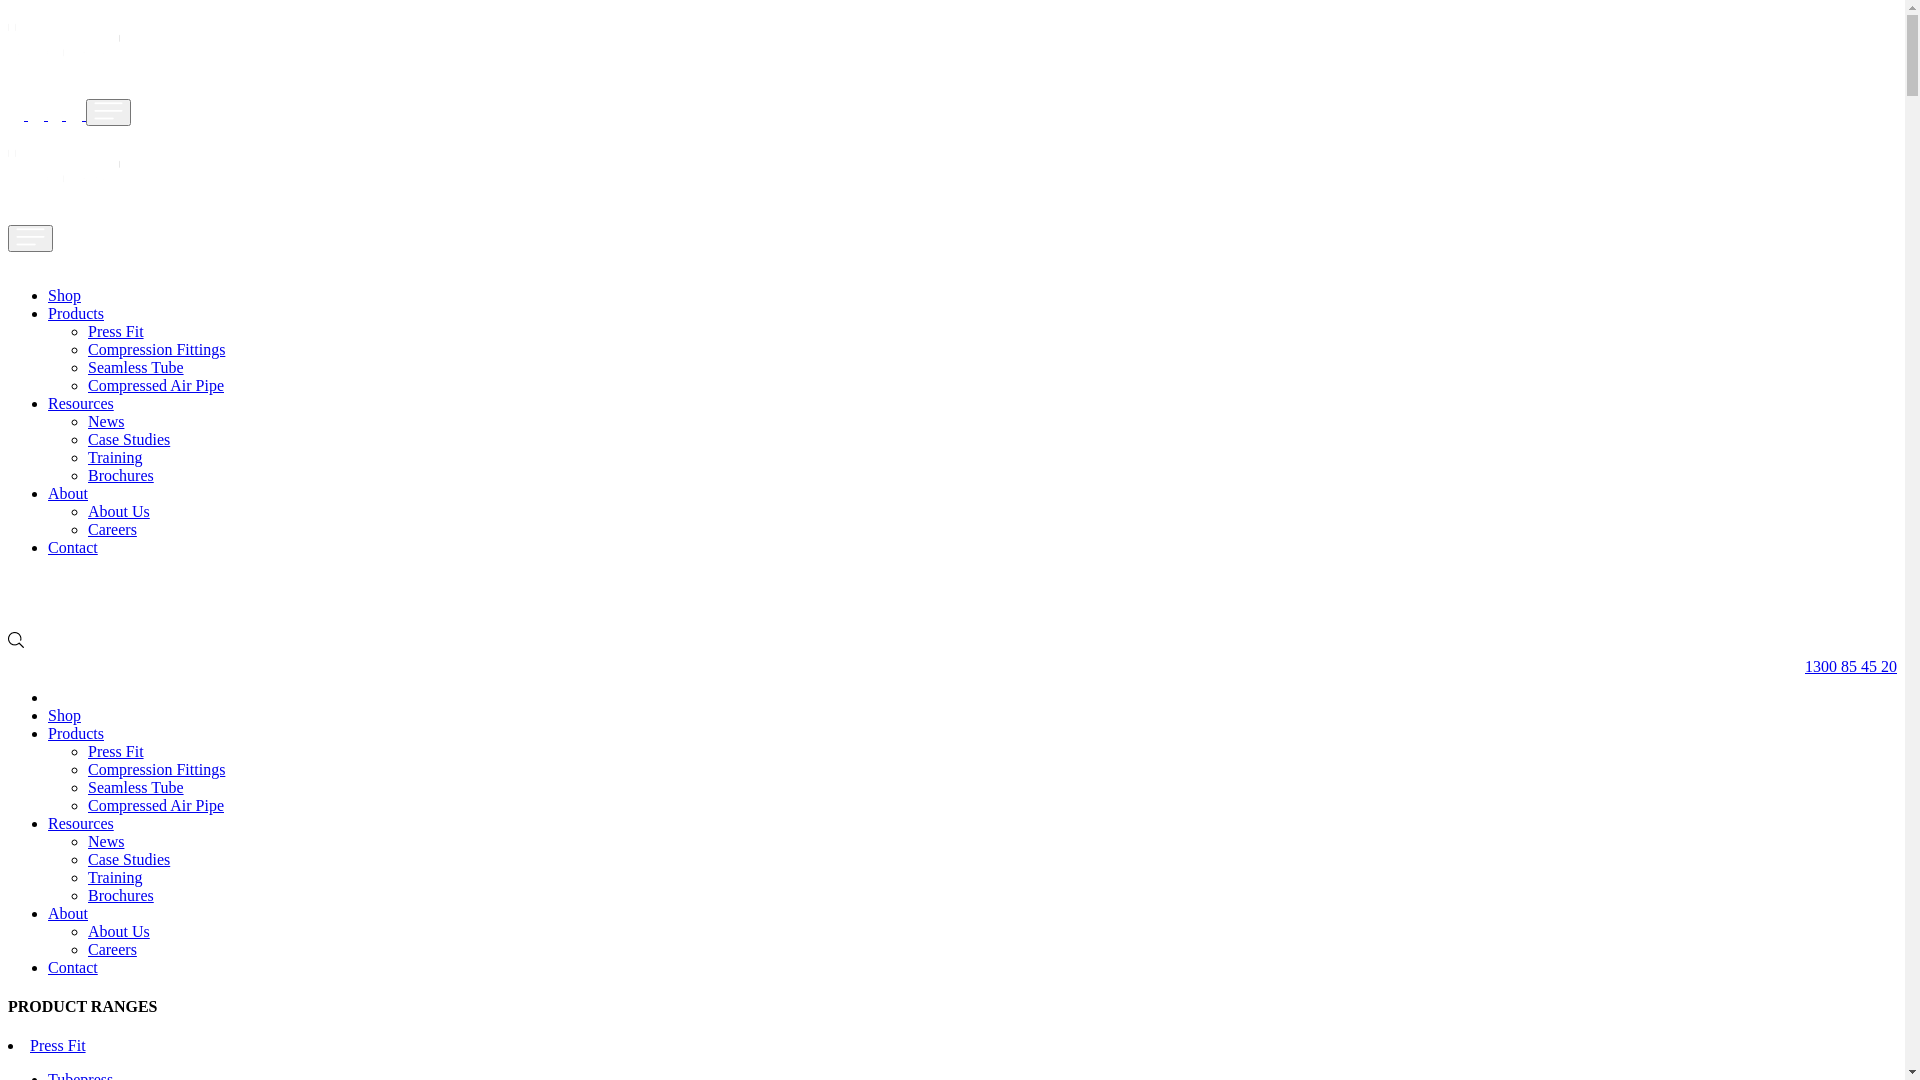 The image size is (1920, 1080). I want to click on View your shopping cart, so click(38, 114).